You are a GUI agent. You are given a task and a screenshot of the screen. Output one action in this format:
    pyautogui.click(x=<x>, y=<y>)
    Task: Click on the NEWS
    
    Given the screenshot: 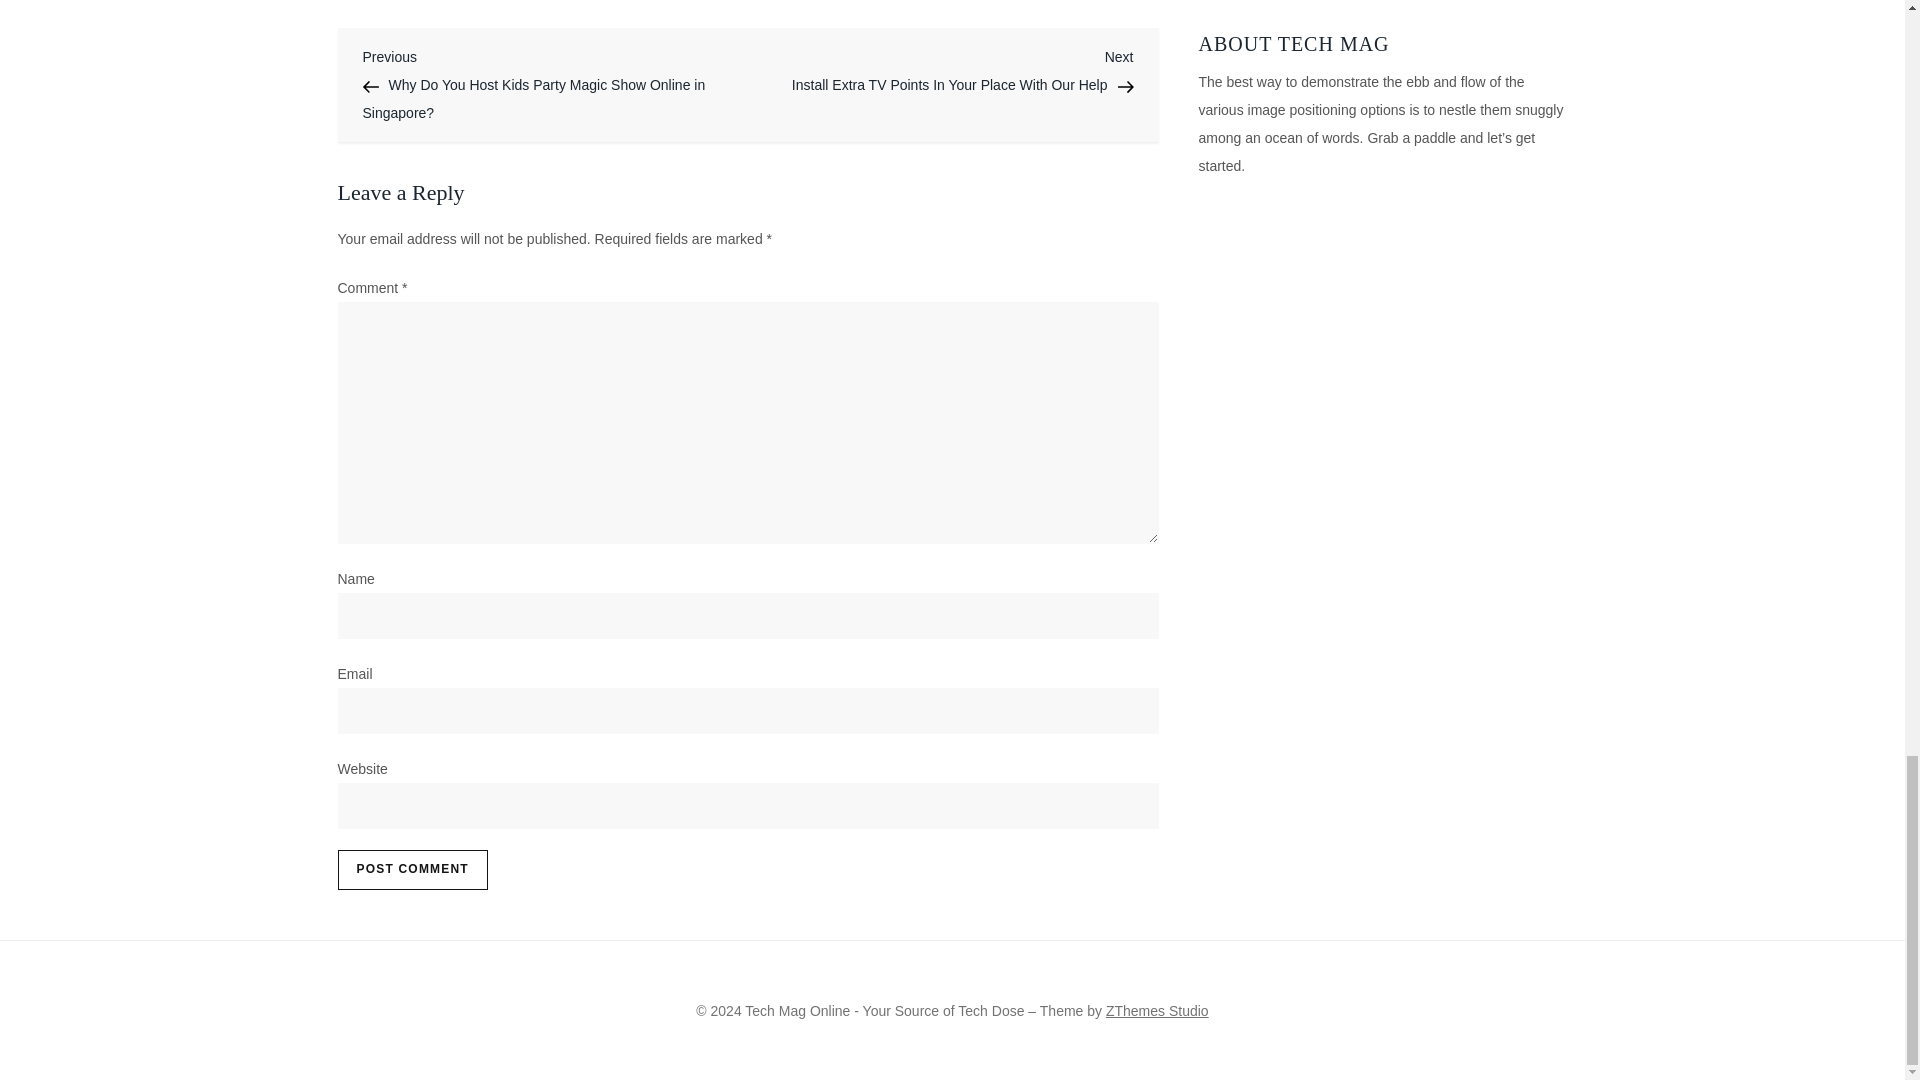 What is the action you would take?
    pyautogui.click(x=360, y=1)
    